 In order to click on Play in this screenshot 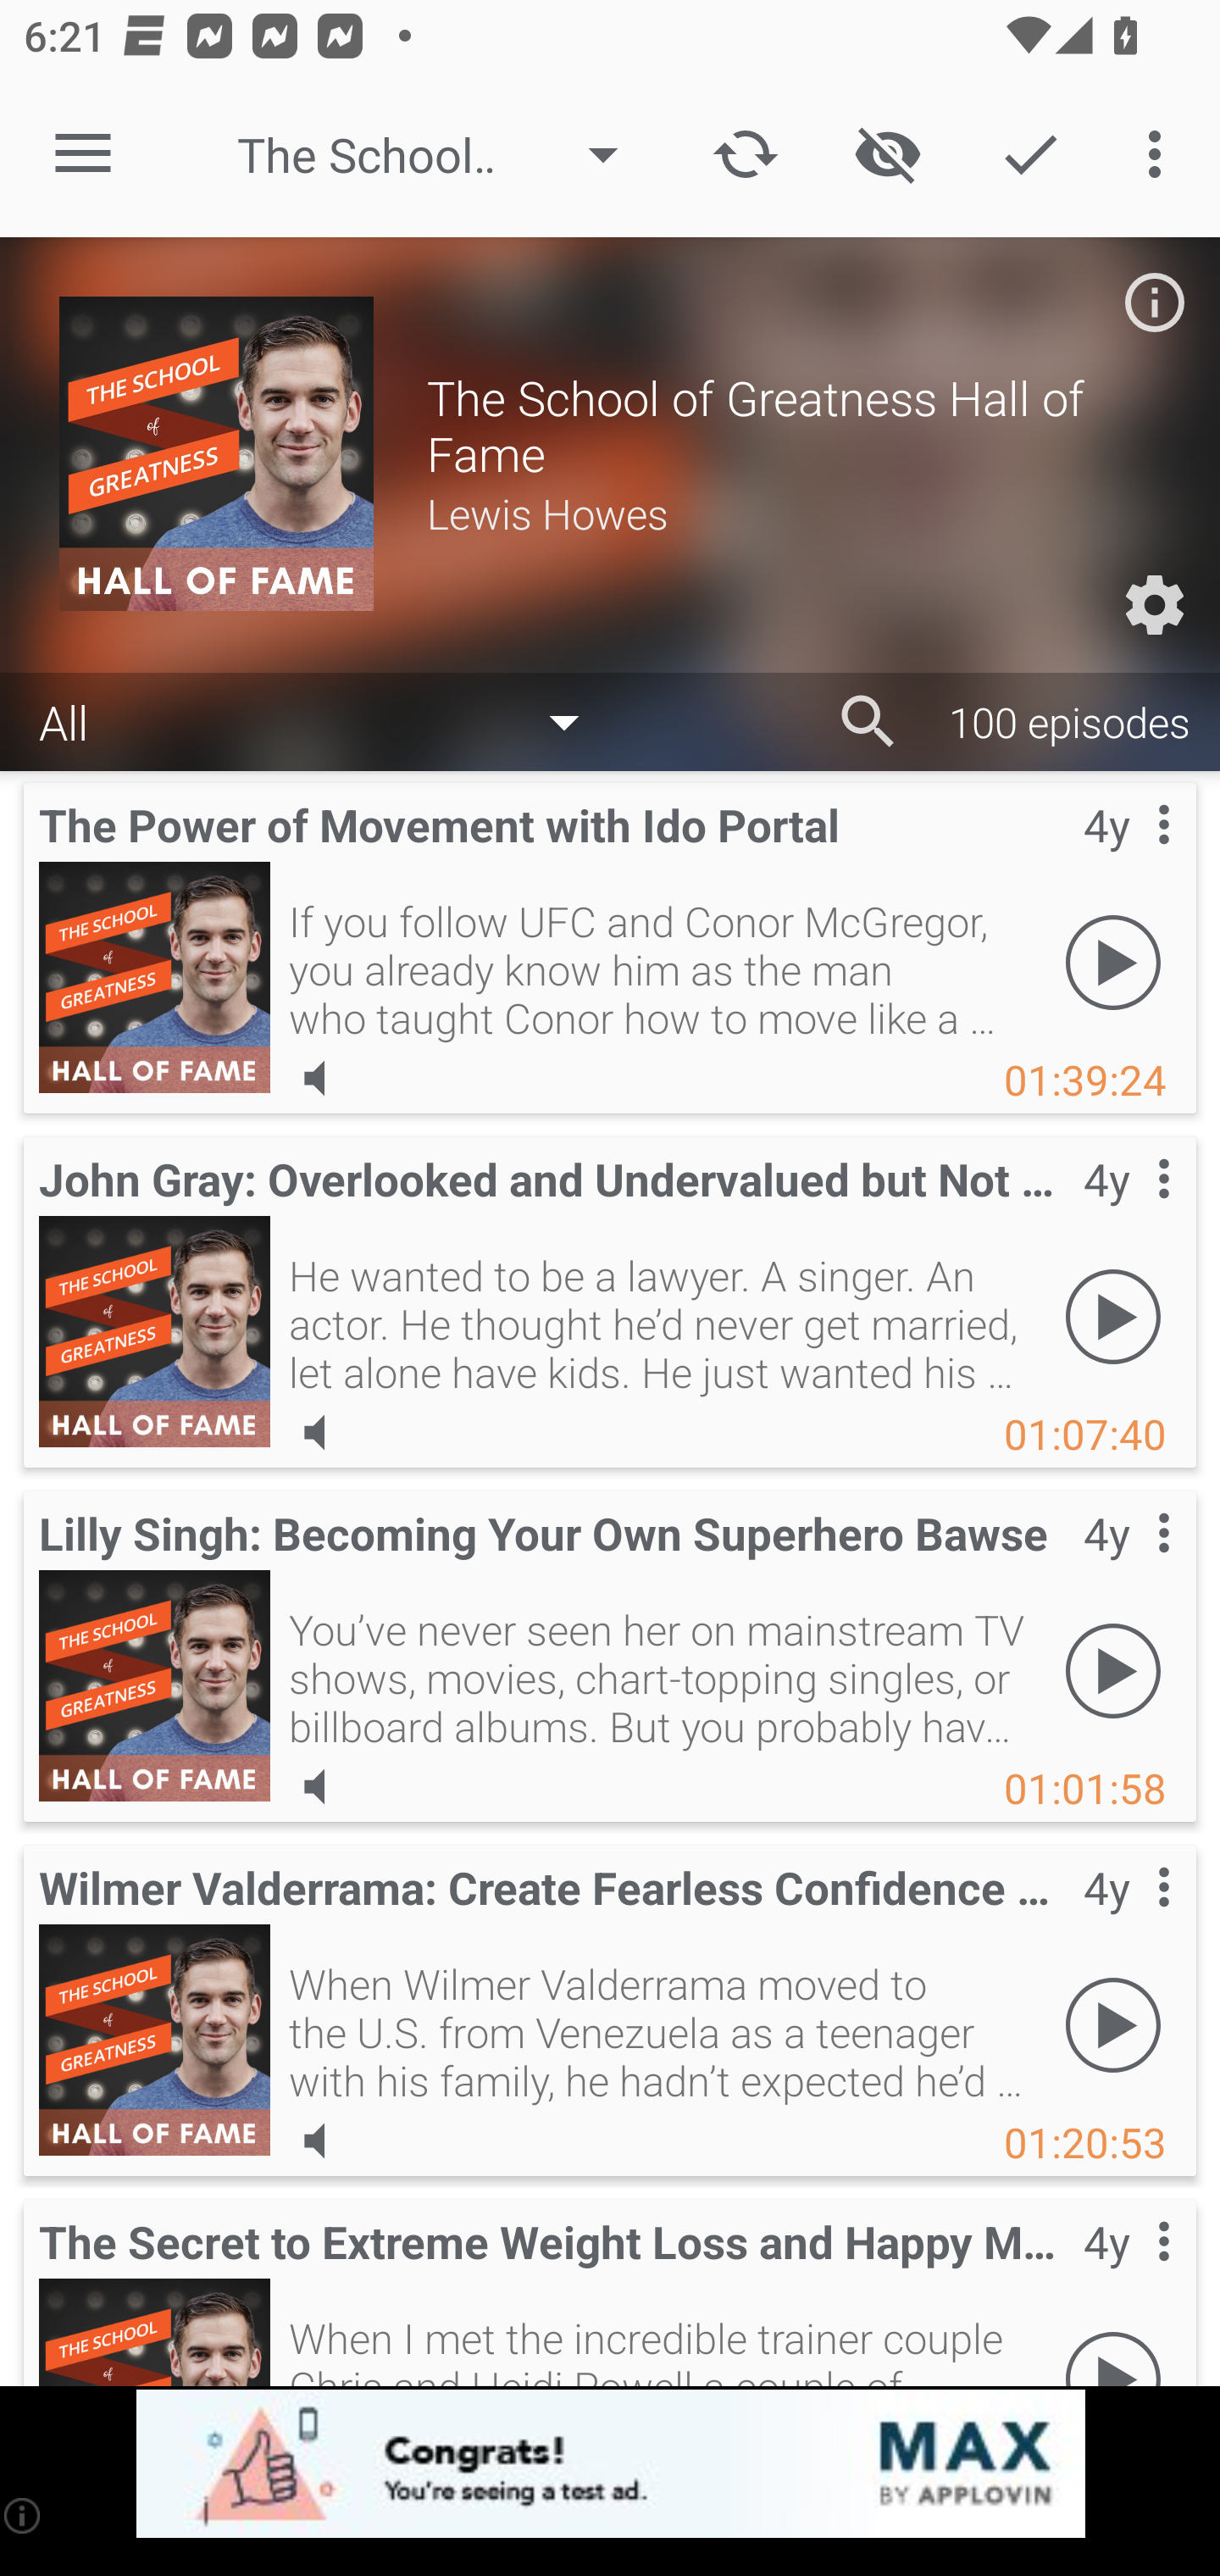, I will do `click(1113, 962)`.